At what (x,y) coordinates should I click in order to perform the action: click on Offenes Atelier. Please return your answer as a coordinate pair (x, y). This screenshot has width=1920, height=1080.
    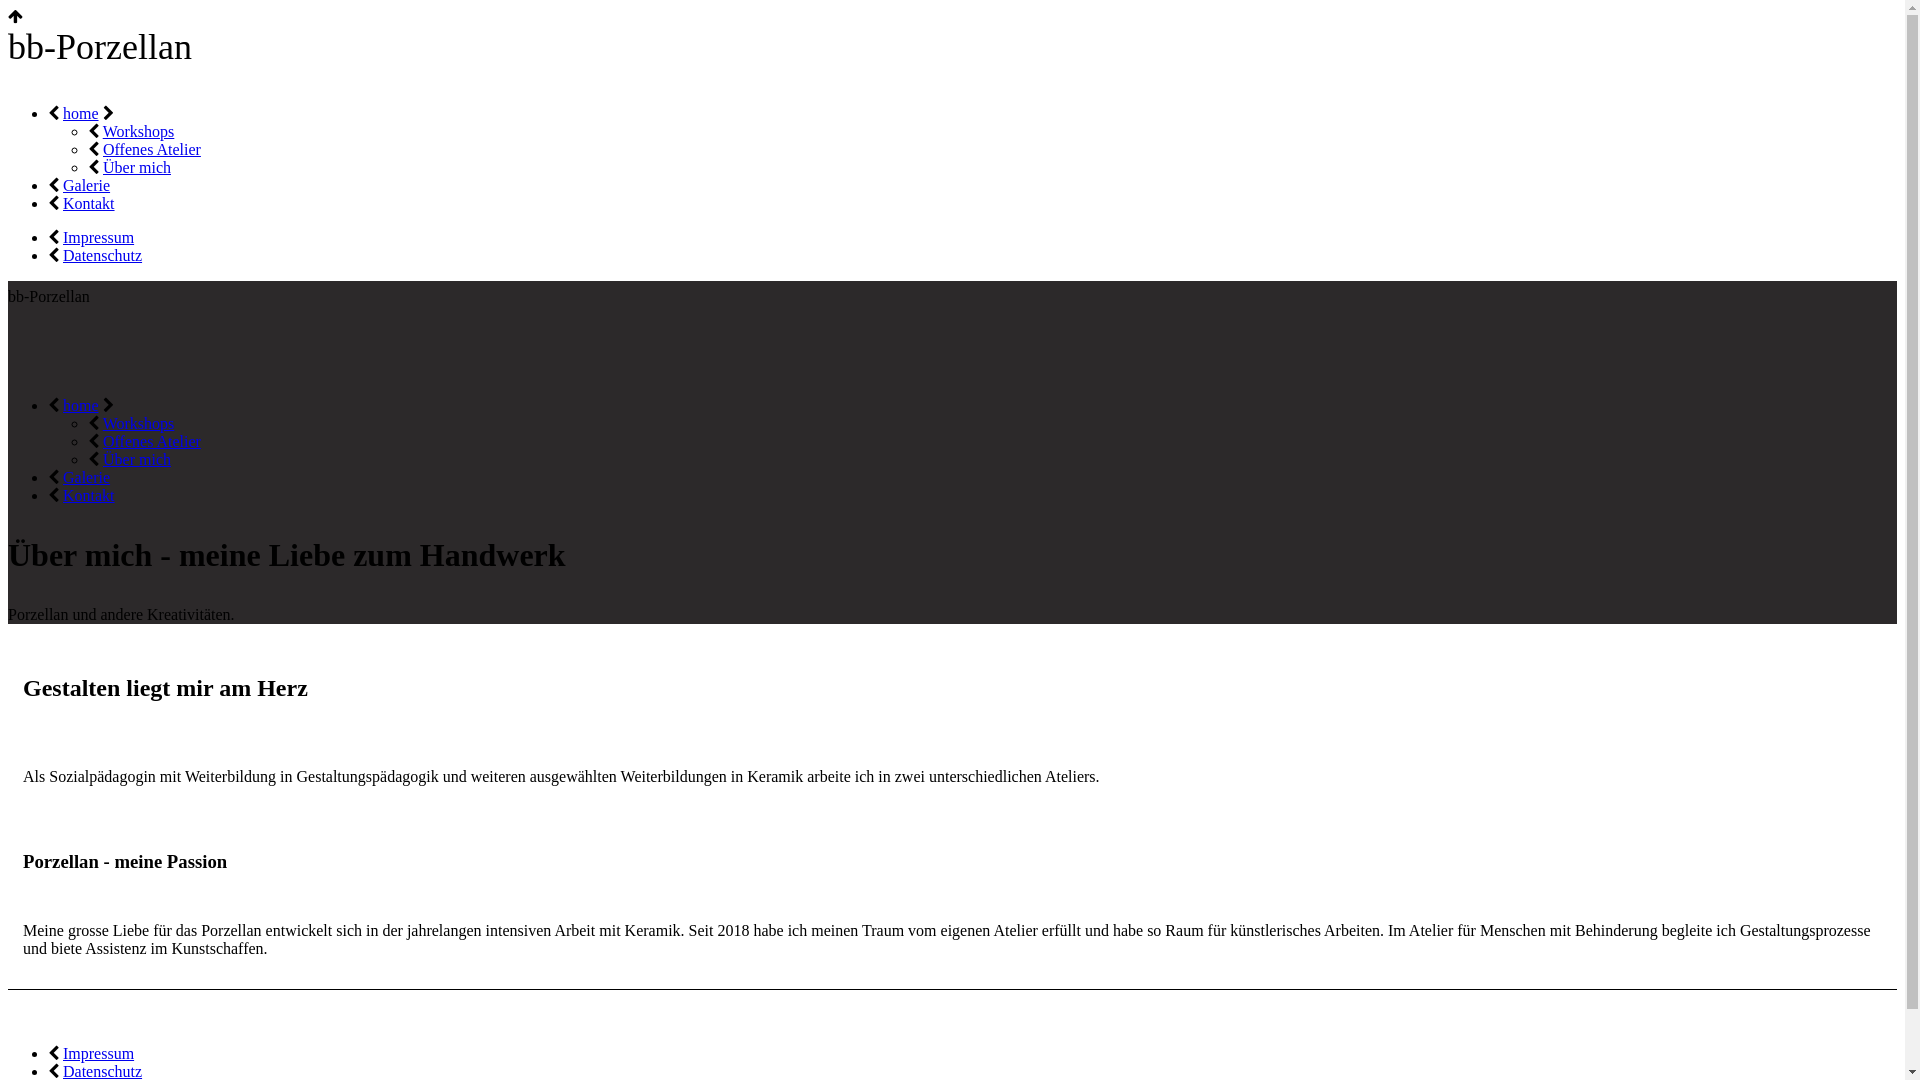
    Looking at the image, I should click on (152, 442).